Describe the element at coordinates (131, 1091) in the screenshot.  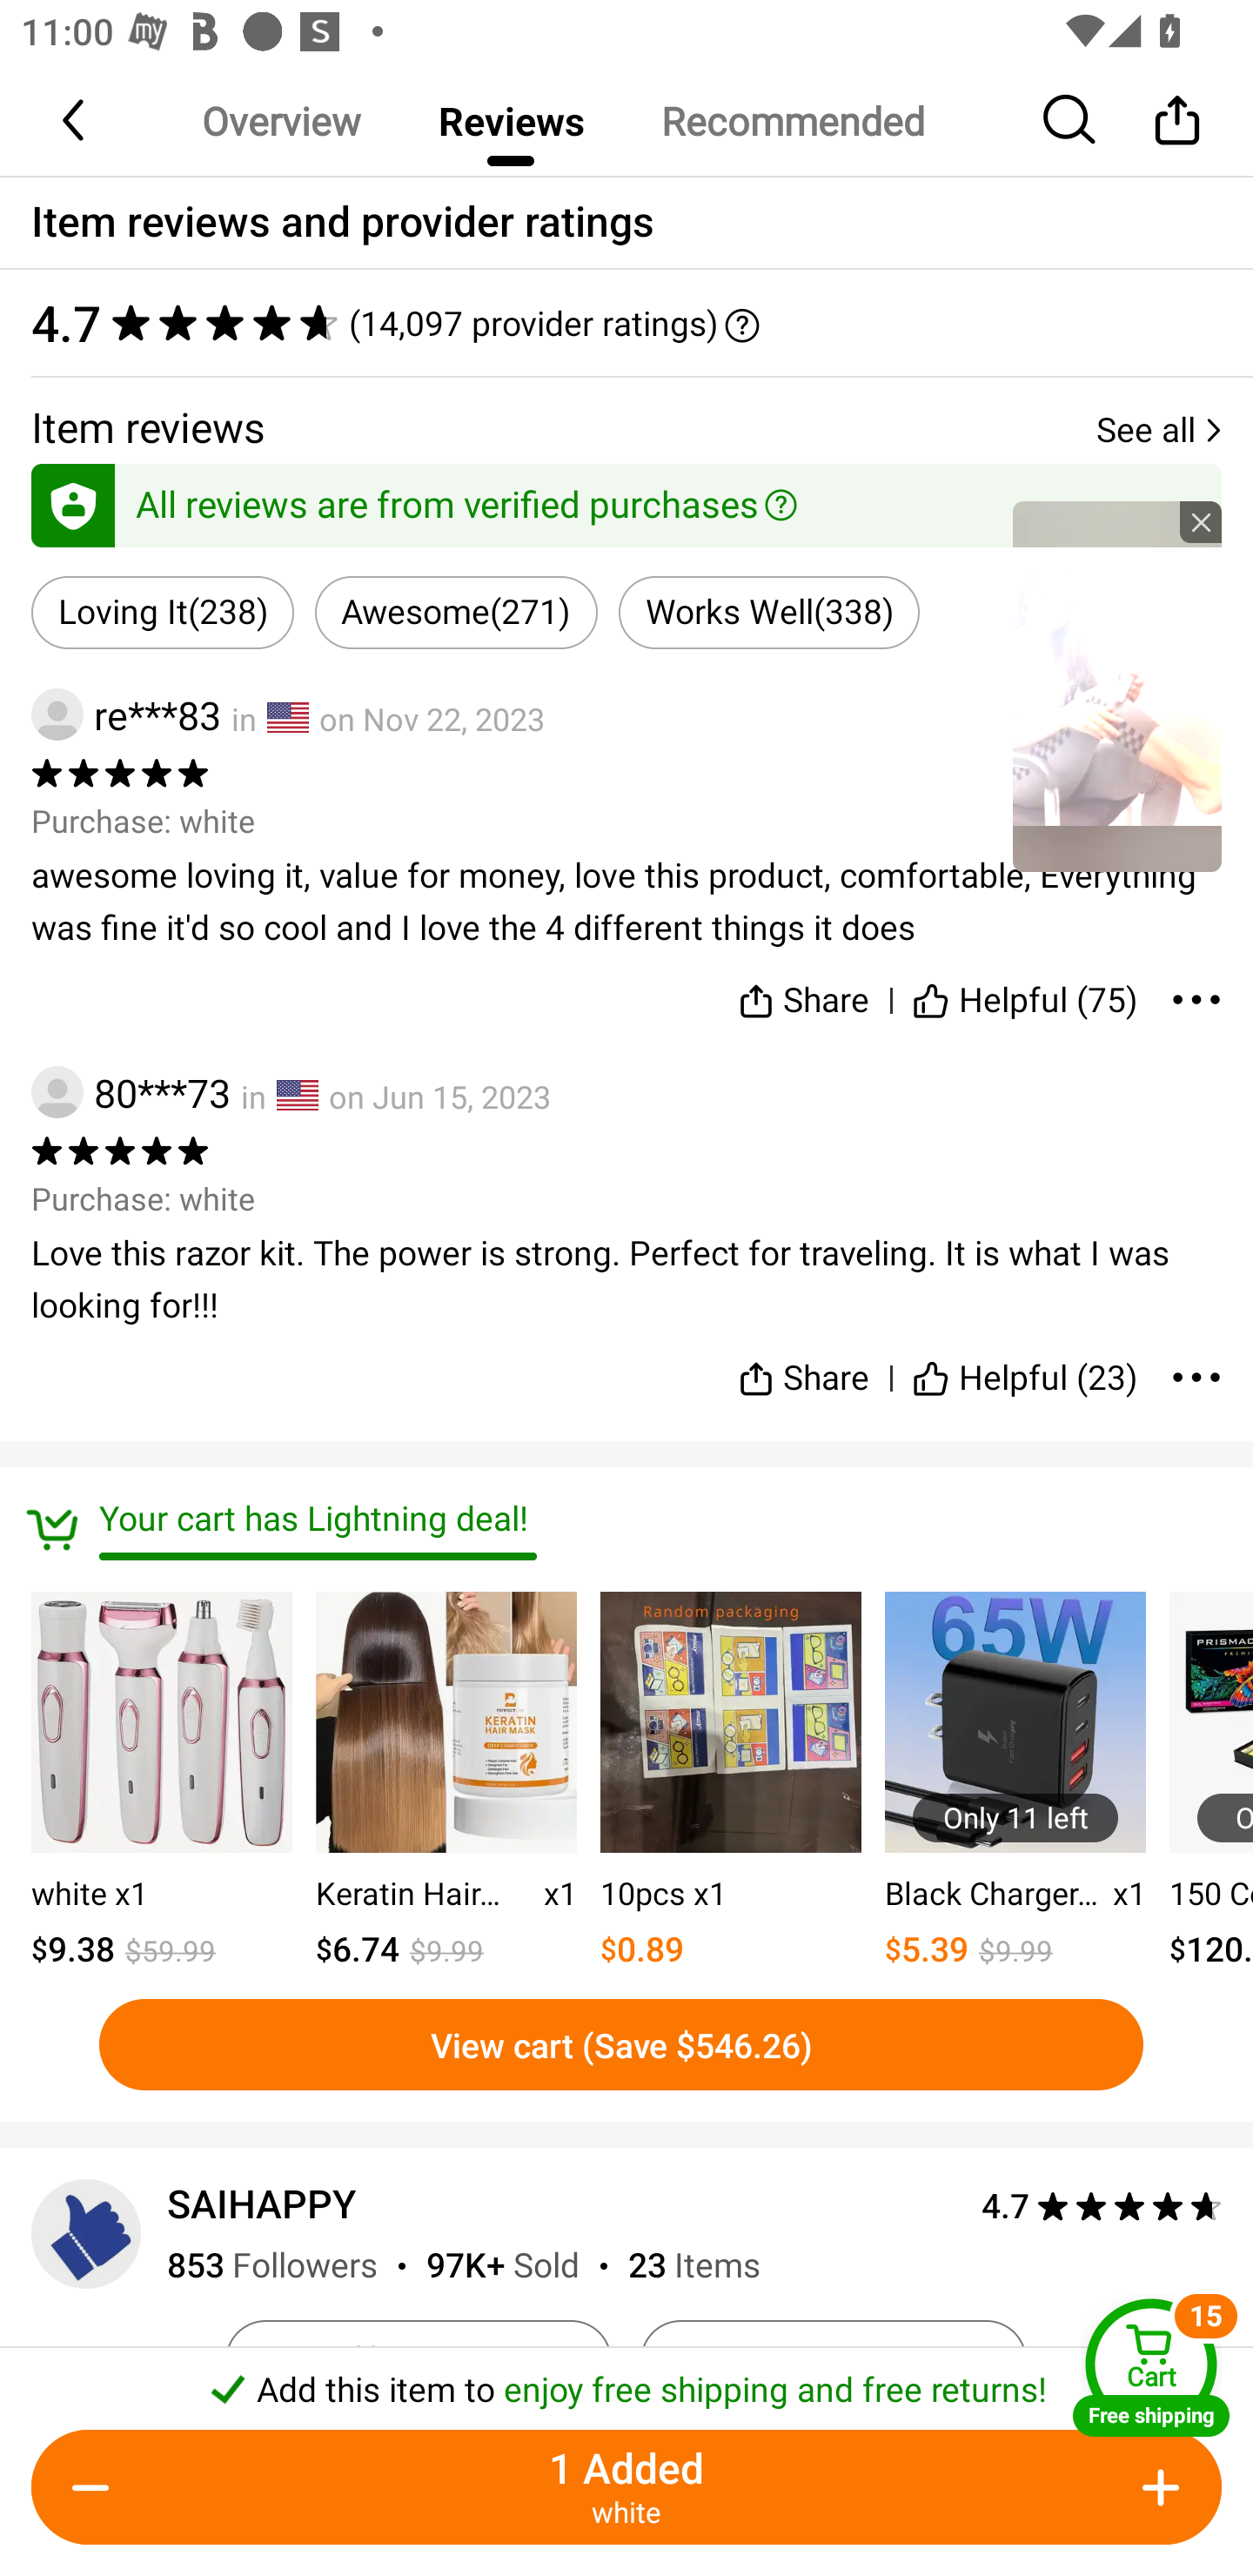
I see `80***73` at that location.